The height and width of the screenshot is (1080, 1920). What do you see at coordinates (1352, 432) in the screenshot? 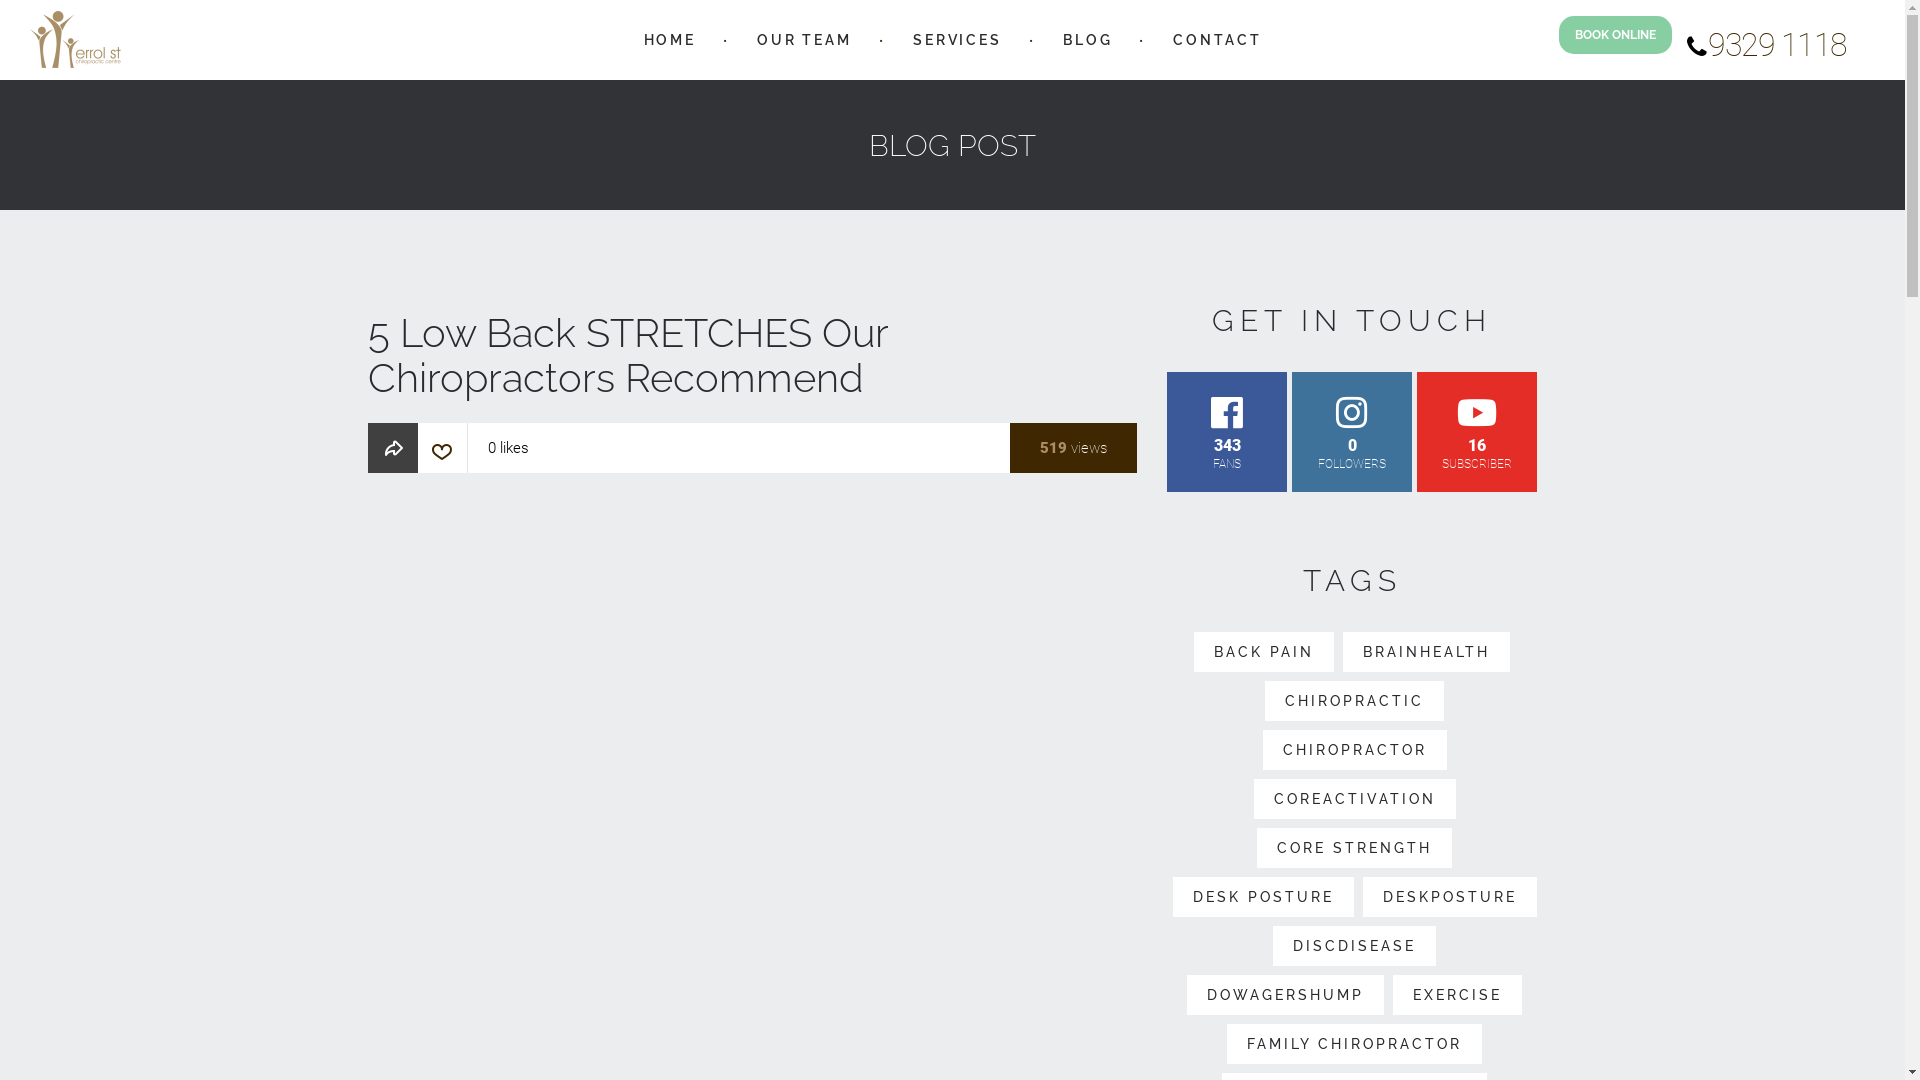
I see `0
FOLLOWERS` at bounding box center [1352, 432].